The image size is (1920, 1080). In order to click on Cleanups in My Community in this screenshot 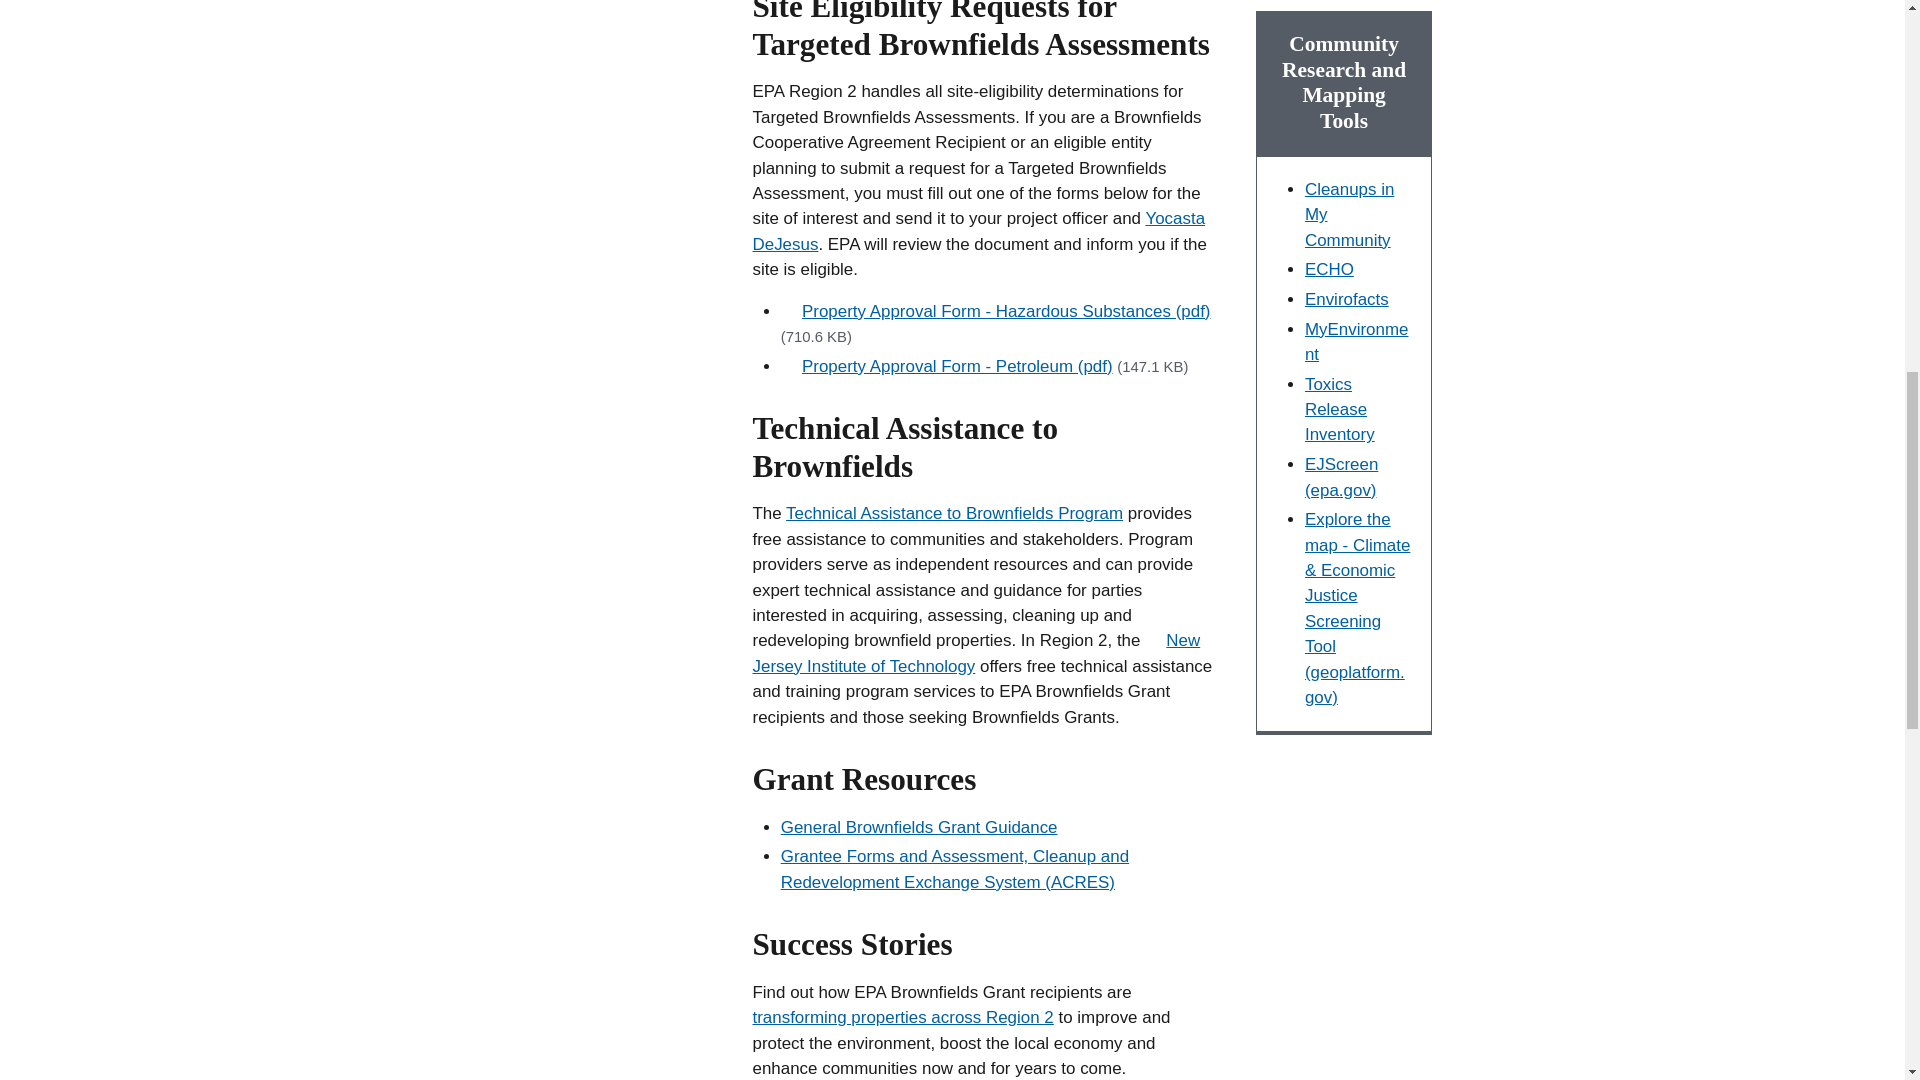, I will do `click(1349, 214)`.